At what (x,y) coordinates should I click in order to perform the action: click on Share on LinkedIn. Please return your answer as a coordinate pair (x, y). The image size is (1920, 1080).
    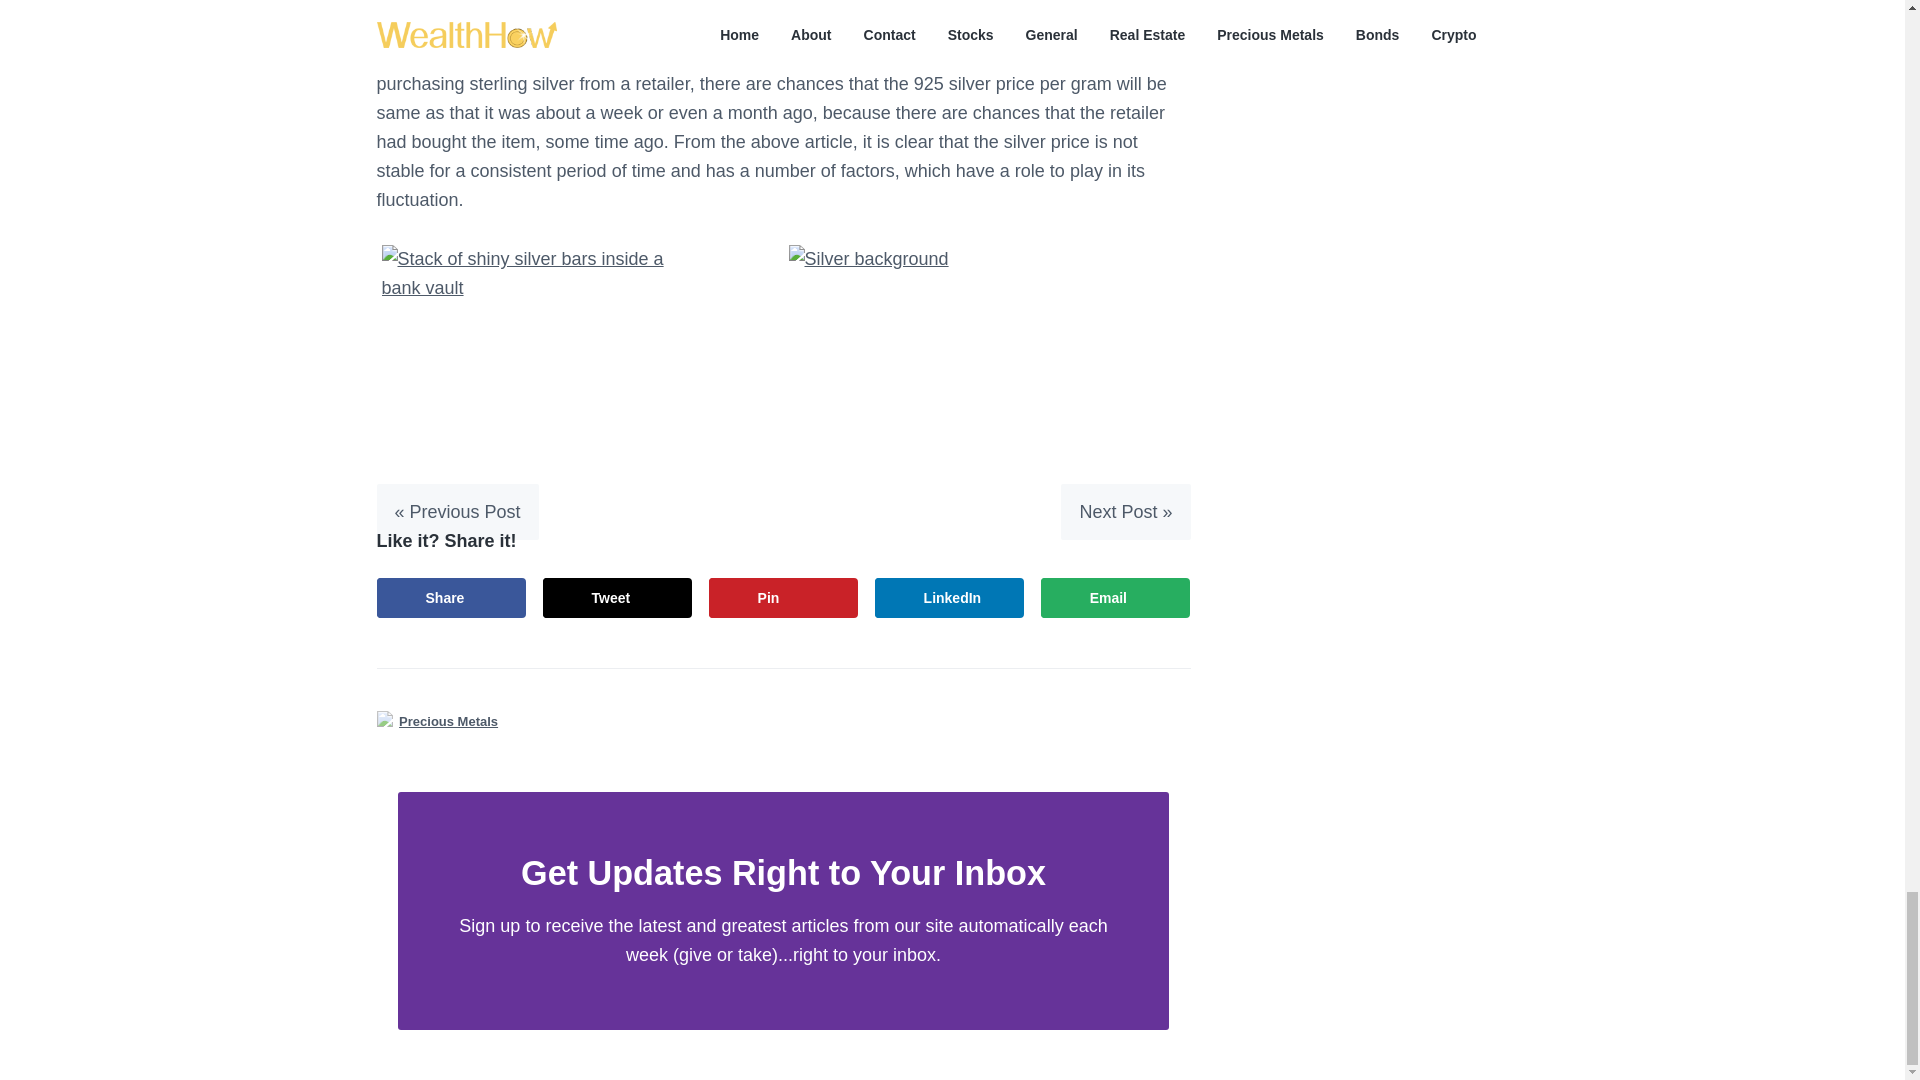
    Looking at the image, I should click on (950, 597).